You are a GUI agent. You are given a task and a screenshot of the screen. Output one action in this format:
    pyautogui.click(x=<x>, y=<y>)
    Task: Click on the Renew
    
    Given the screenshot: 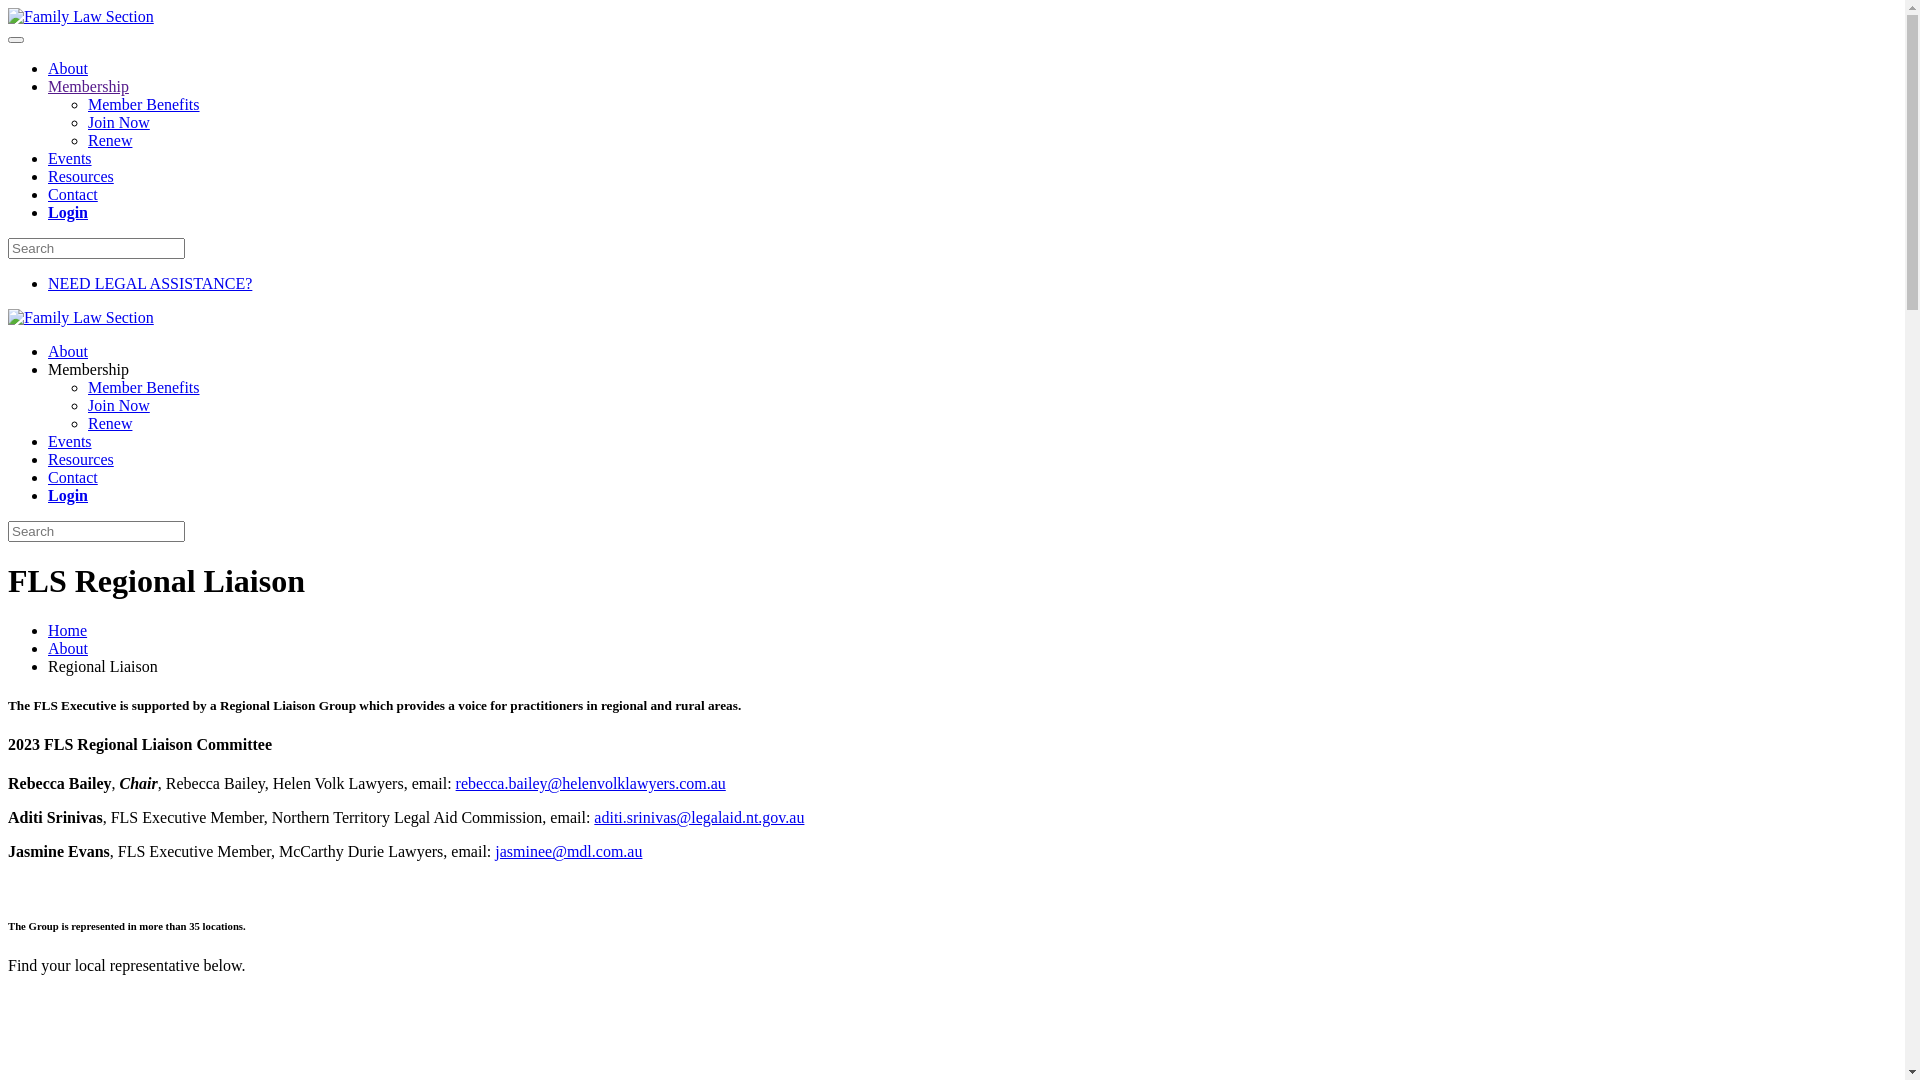 What is the action you would take?
    pyautogui.click(x=110, y=424)
    